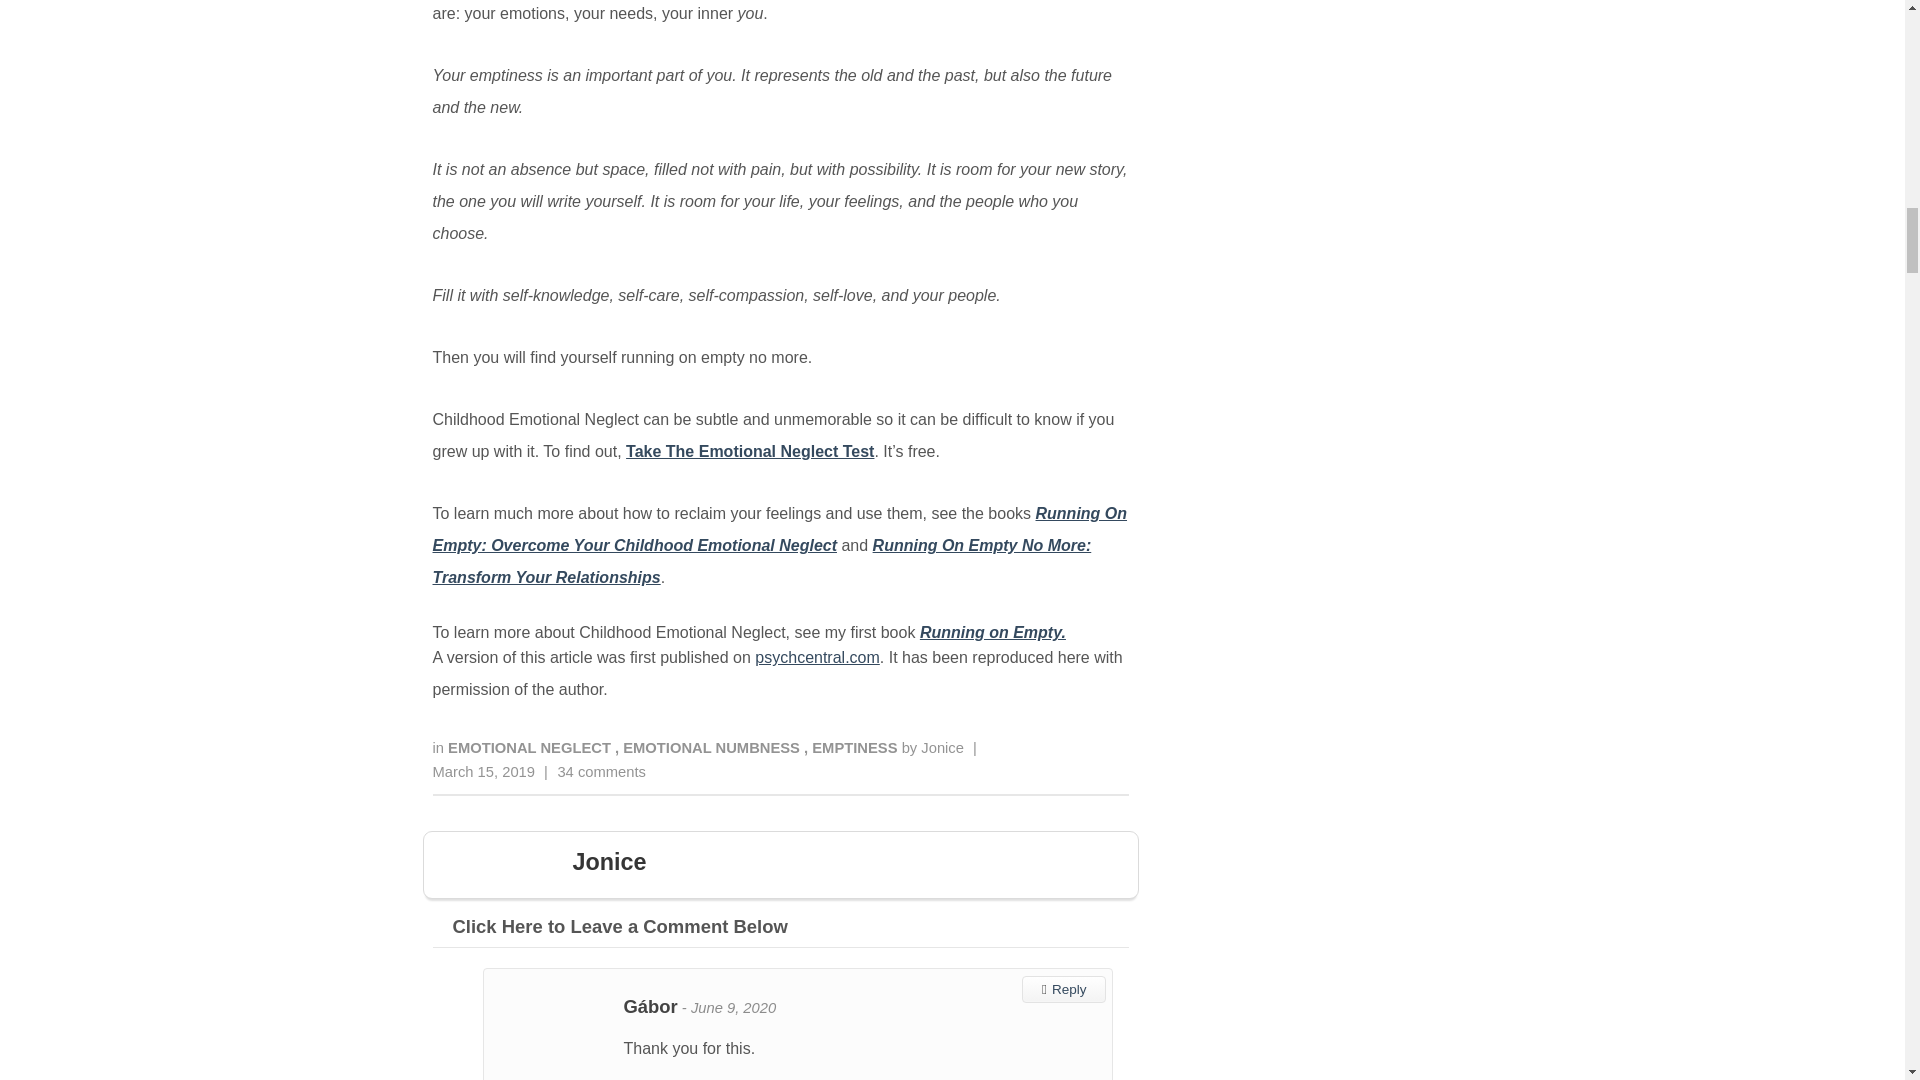 The height and width of the screenshot is (1080, 1920). What do you see at coordinates (600, 771) in the screenshot?
I see `34 comments` at bounding box center [600, 771].